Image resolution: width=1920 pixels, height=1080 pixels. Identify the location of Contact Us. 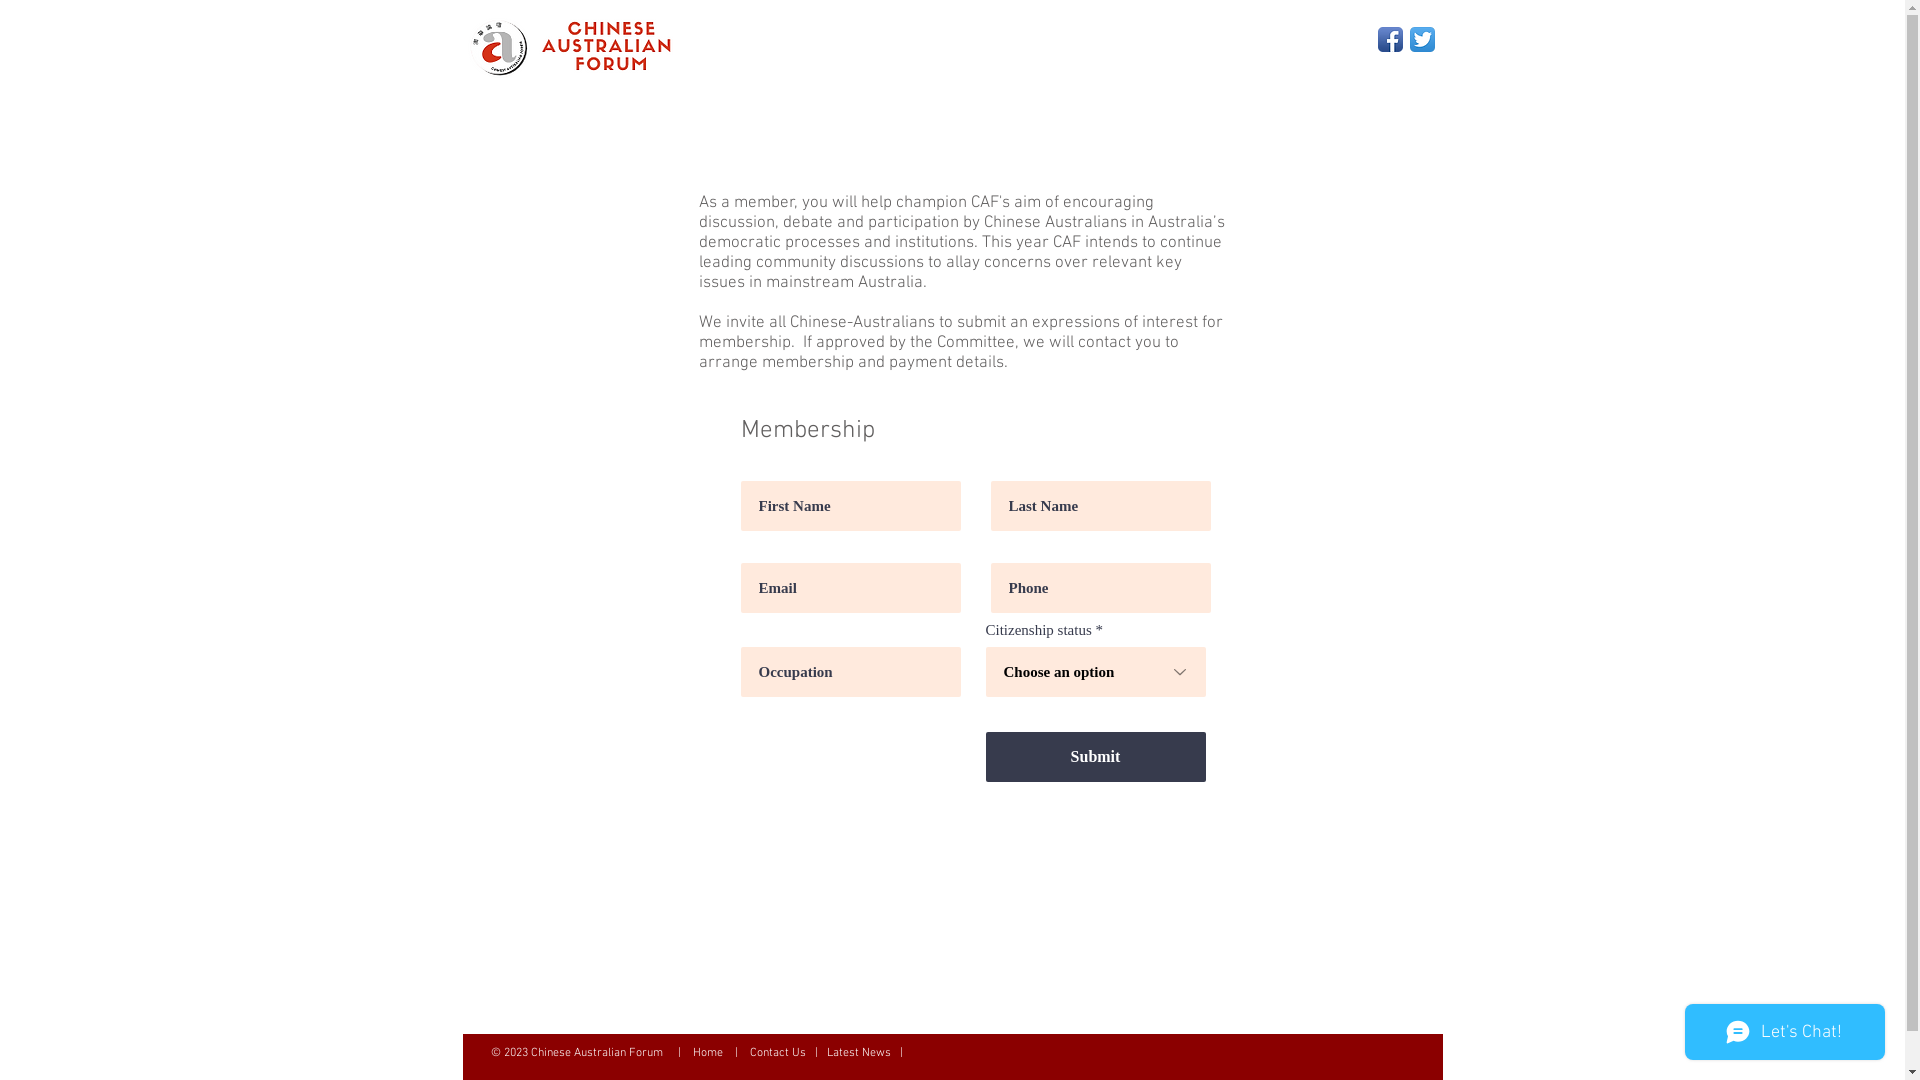
(778, 1053).